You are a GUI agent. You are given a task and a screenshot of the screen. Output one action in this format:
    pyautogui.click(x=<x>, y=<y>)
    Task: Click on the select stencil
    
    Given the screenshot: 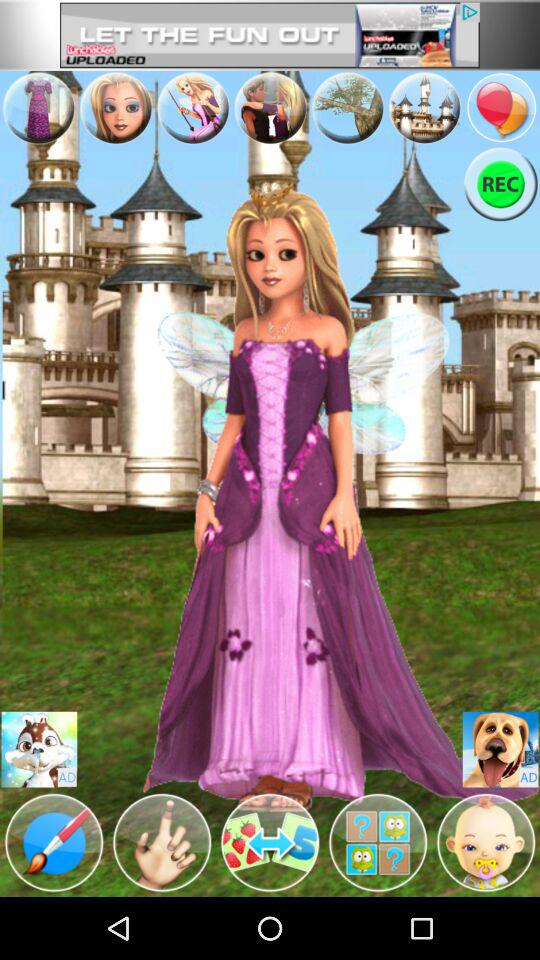 What is the action you would take?
    pyautogui.click(x=54, y=843)
    